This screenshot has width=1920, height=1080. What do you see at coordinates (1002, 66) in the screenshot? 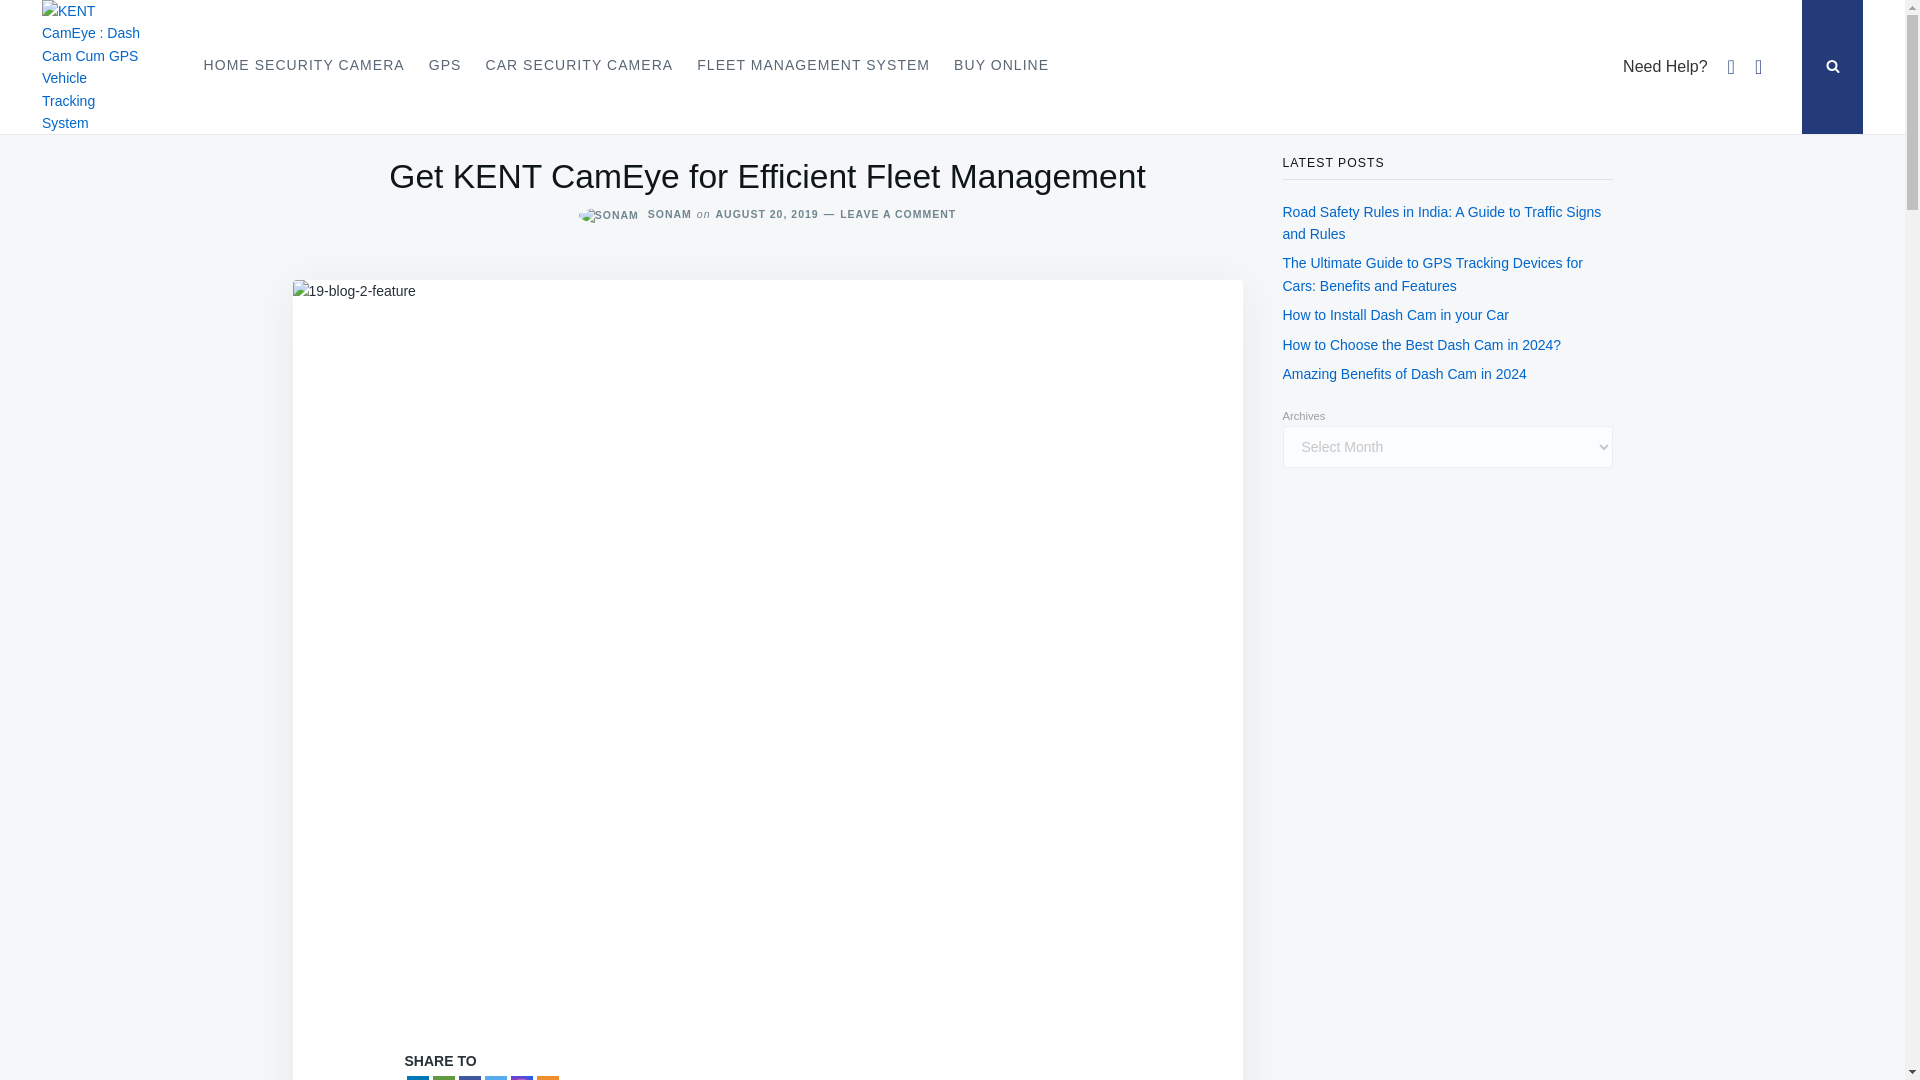
I see `BUY ONLINE` at bounding box center [1002, 66].